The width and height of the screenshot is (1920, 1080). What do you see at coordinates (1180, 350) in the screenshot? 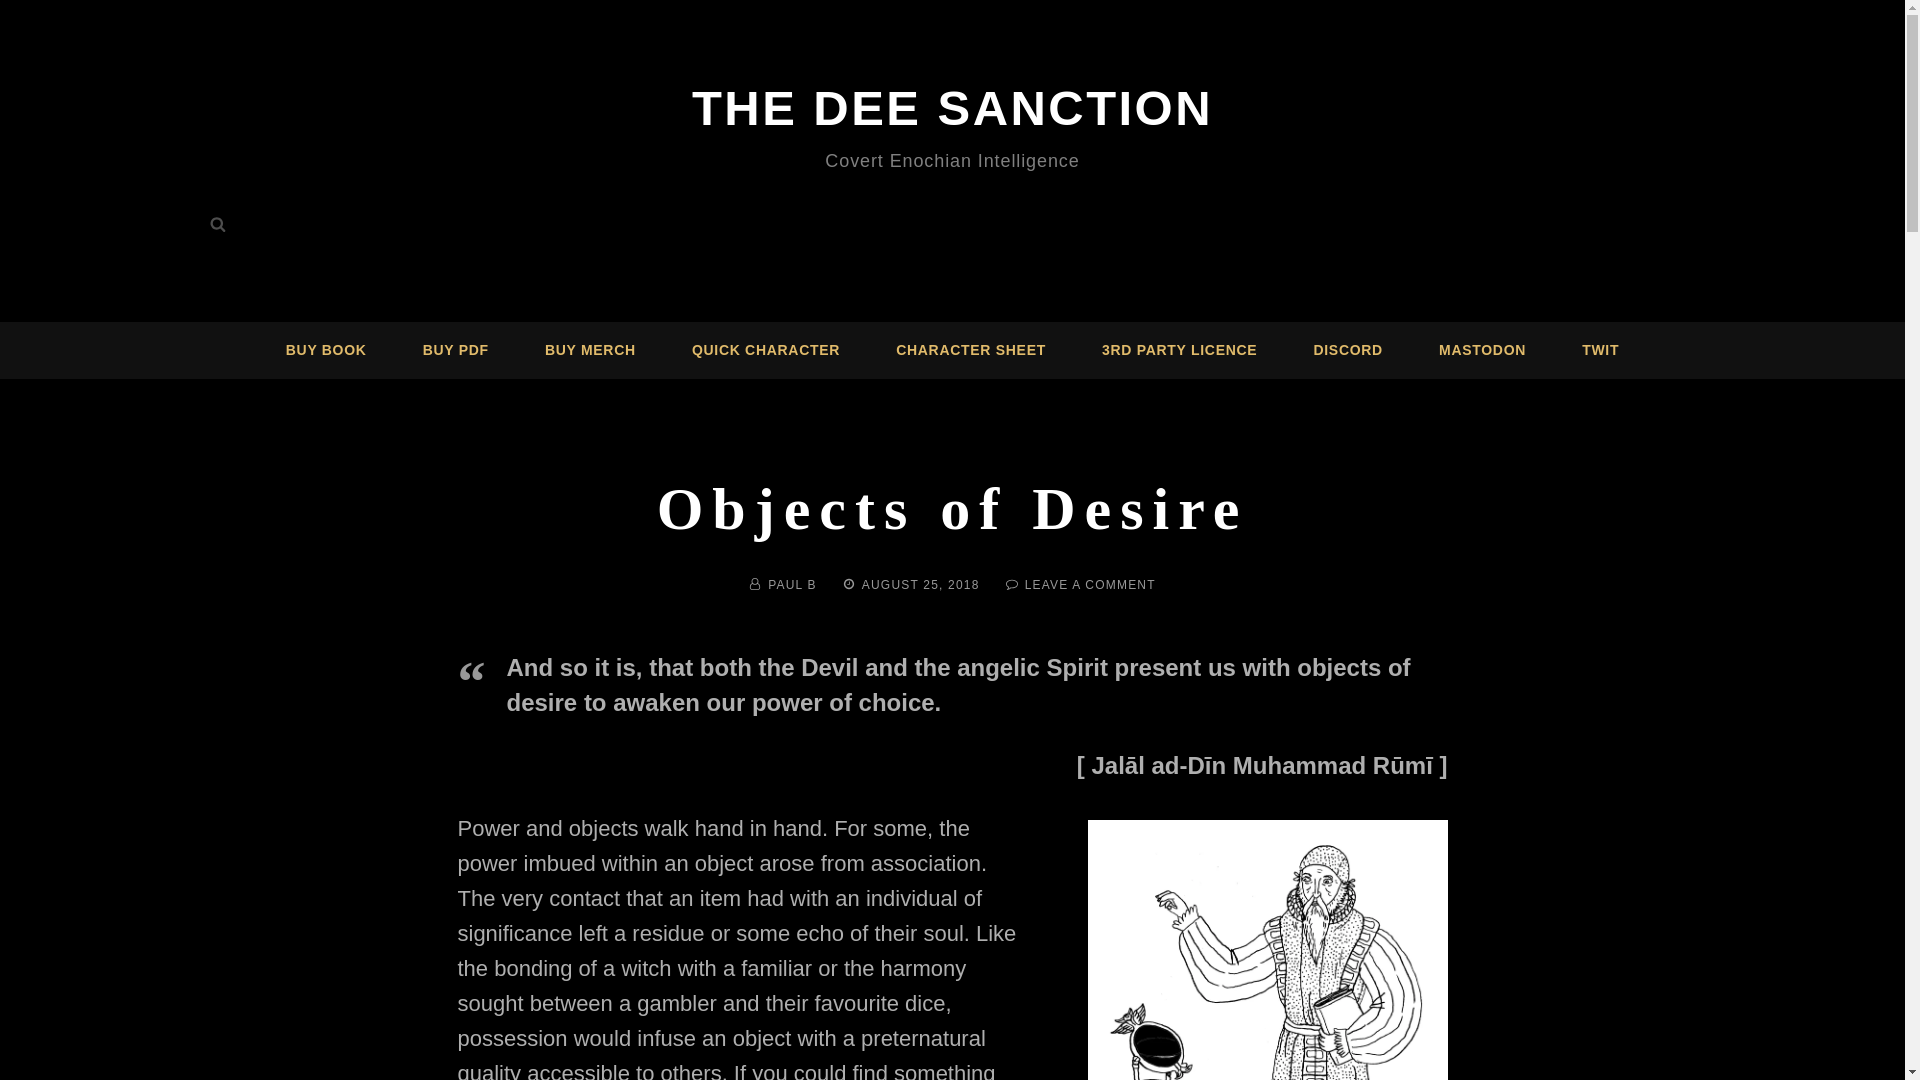
I see `BUY PDF` at bounding box center [1180, 350].